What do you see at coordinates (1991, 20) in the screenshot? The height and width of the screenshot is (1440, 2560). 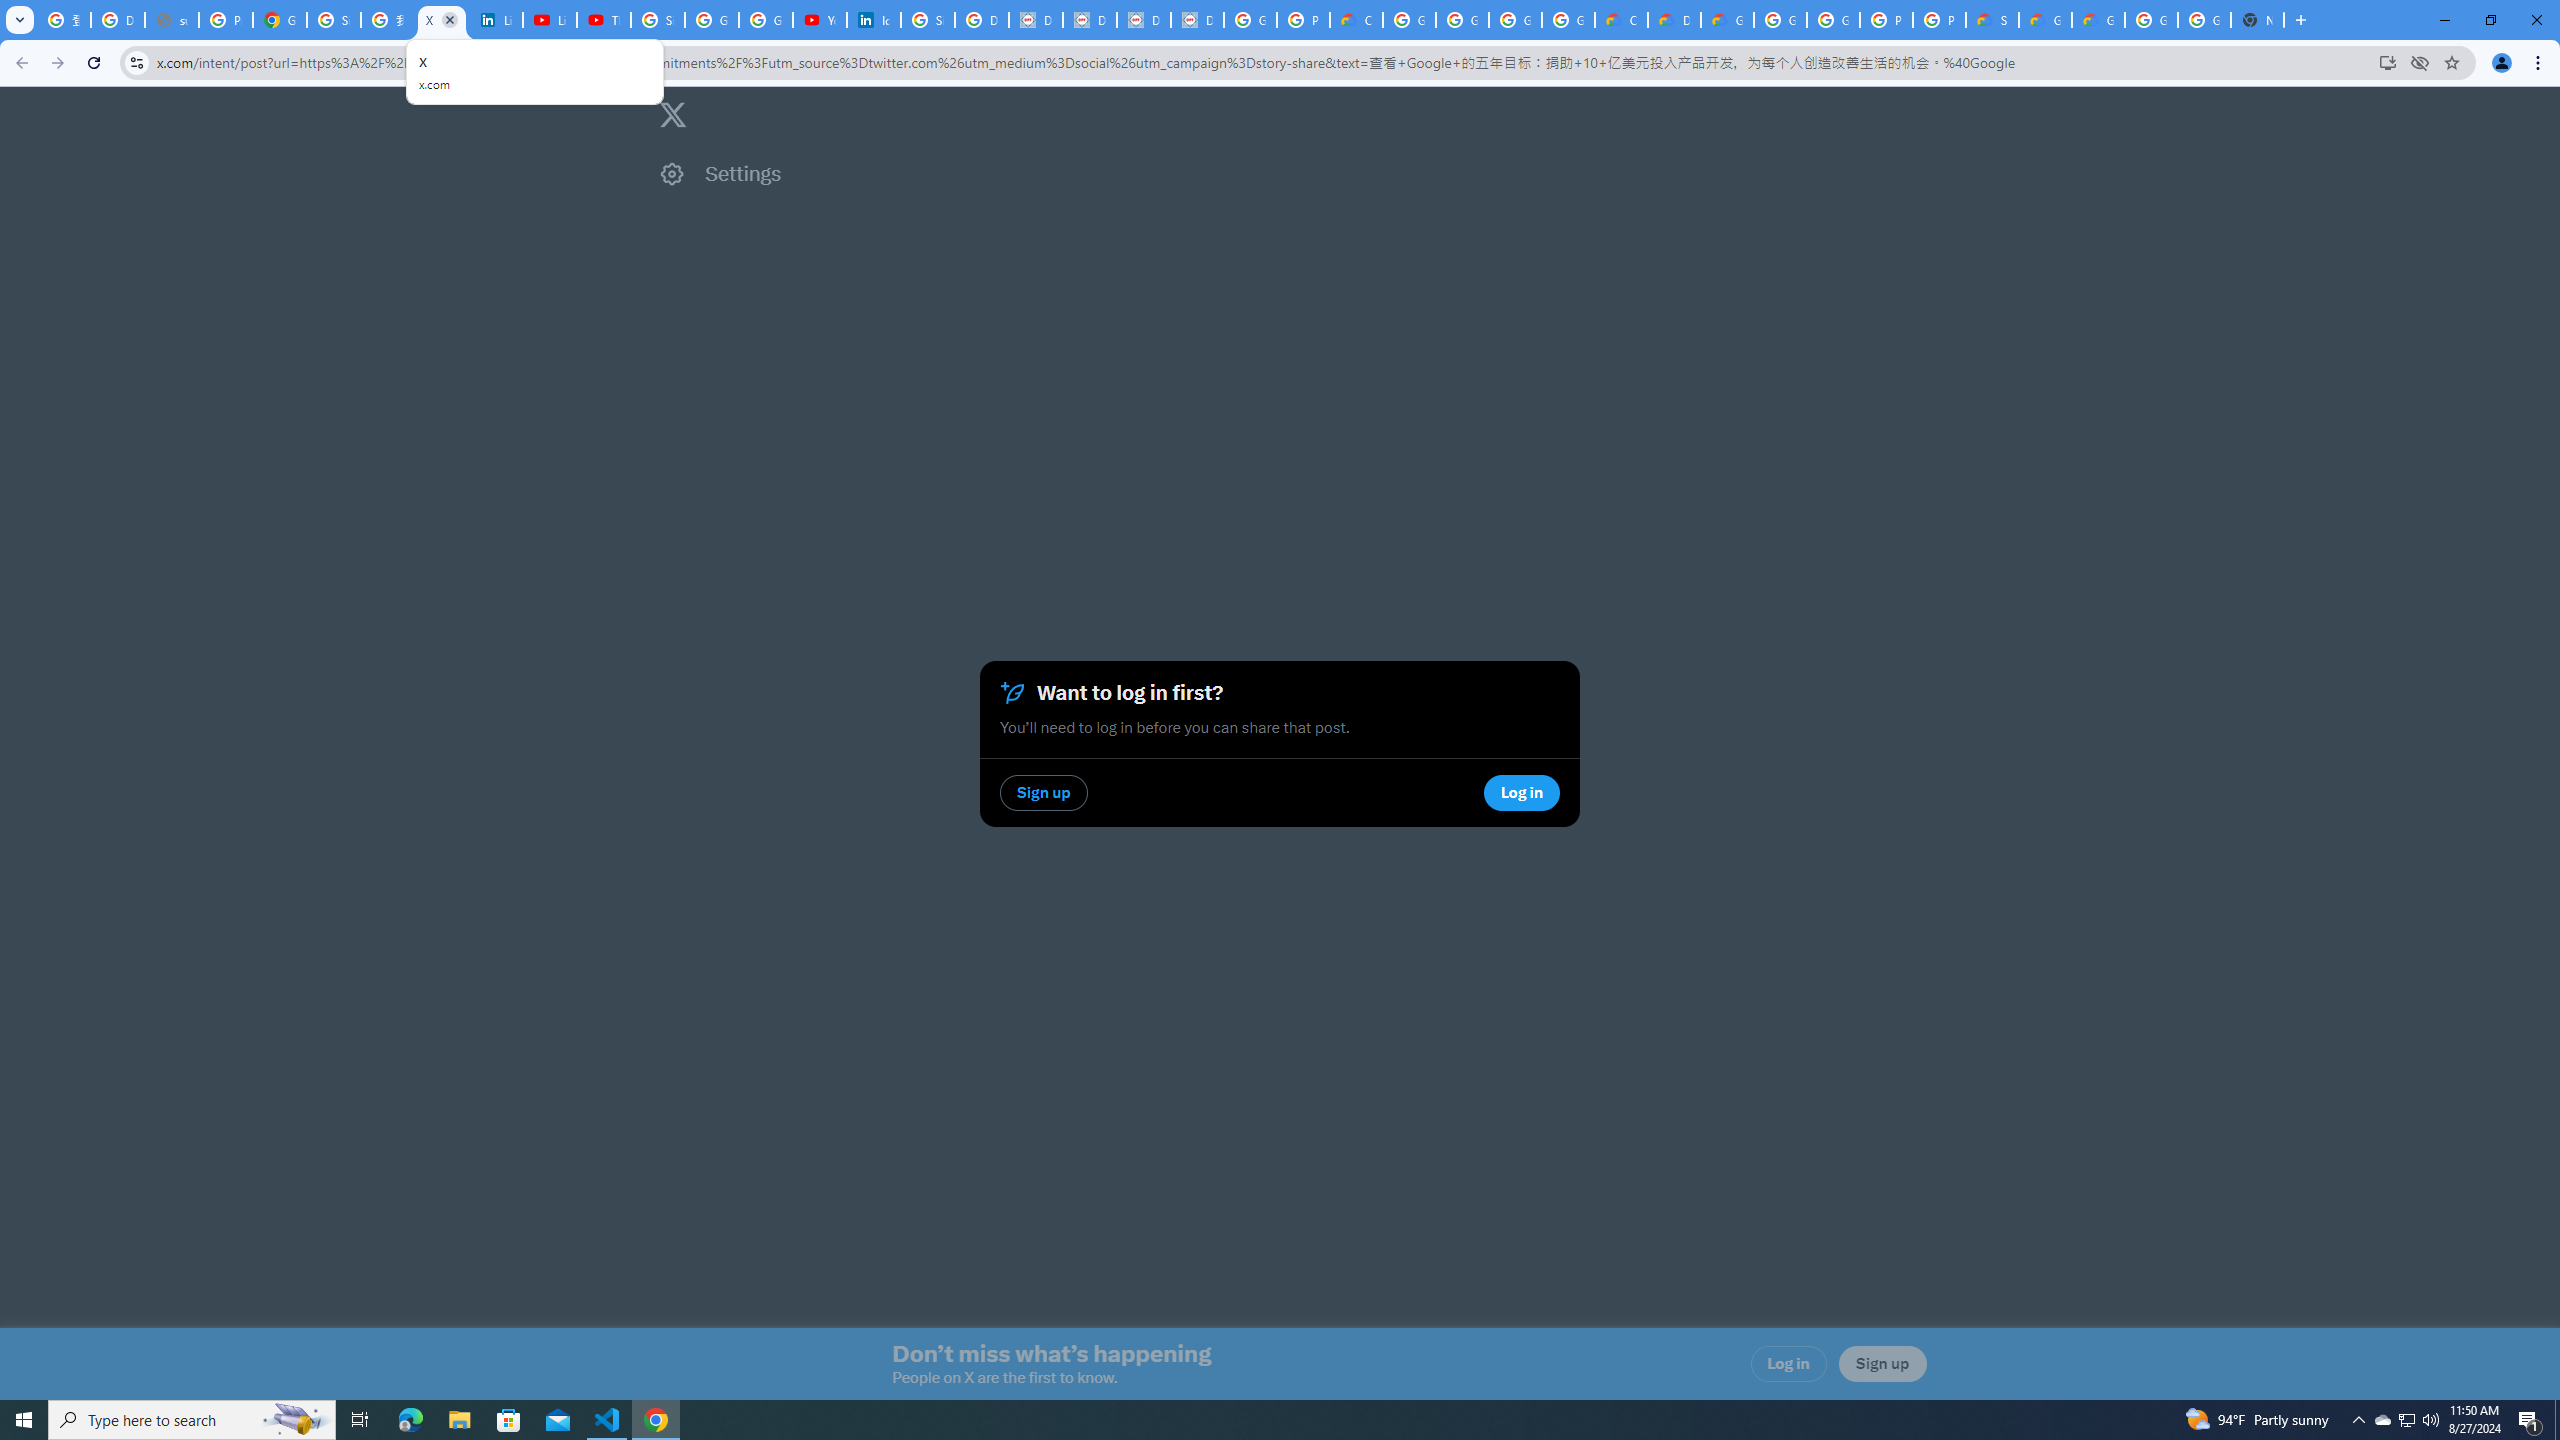 I see `Support Hub | Google Cloud` at bounding box center [1991, 20].